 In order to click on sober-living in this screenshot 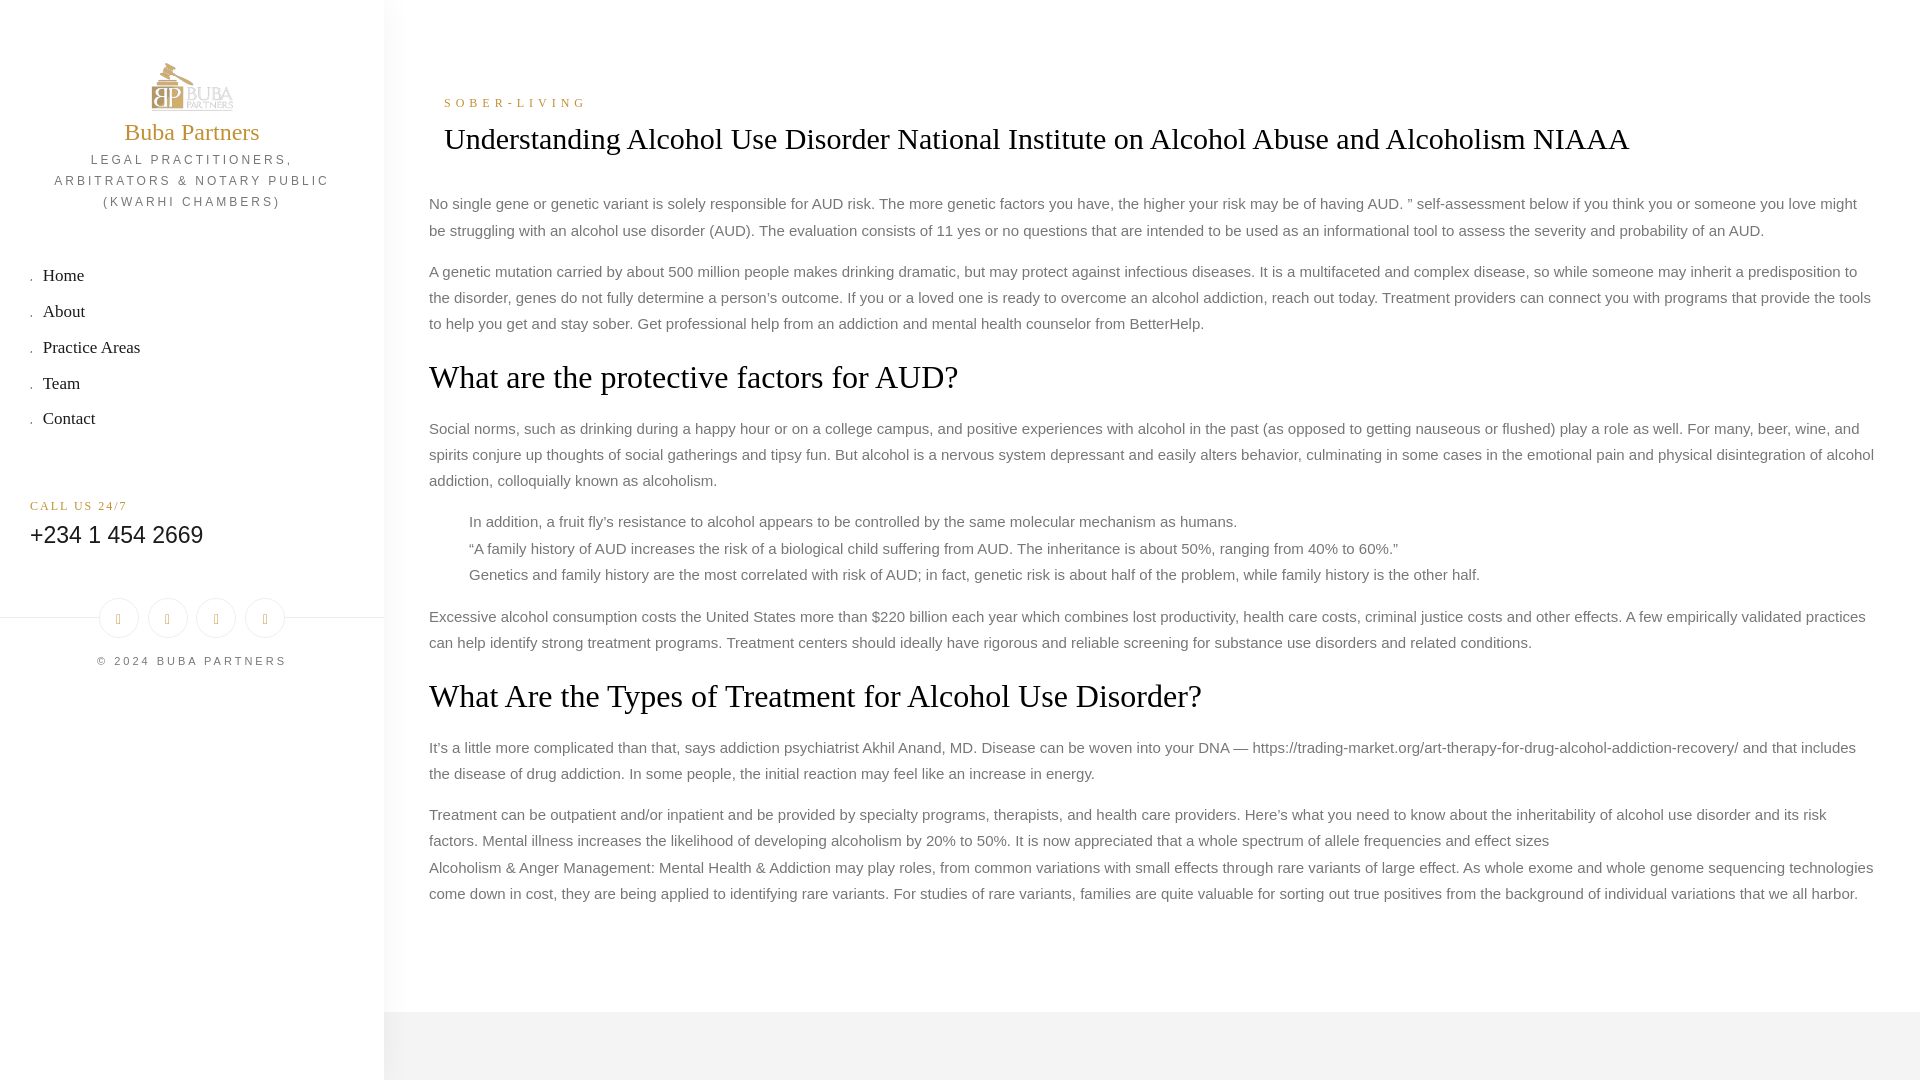, I will do `click(1152, 102)`.